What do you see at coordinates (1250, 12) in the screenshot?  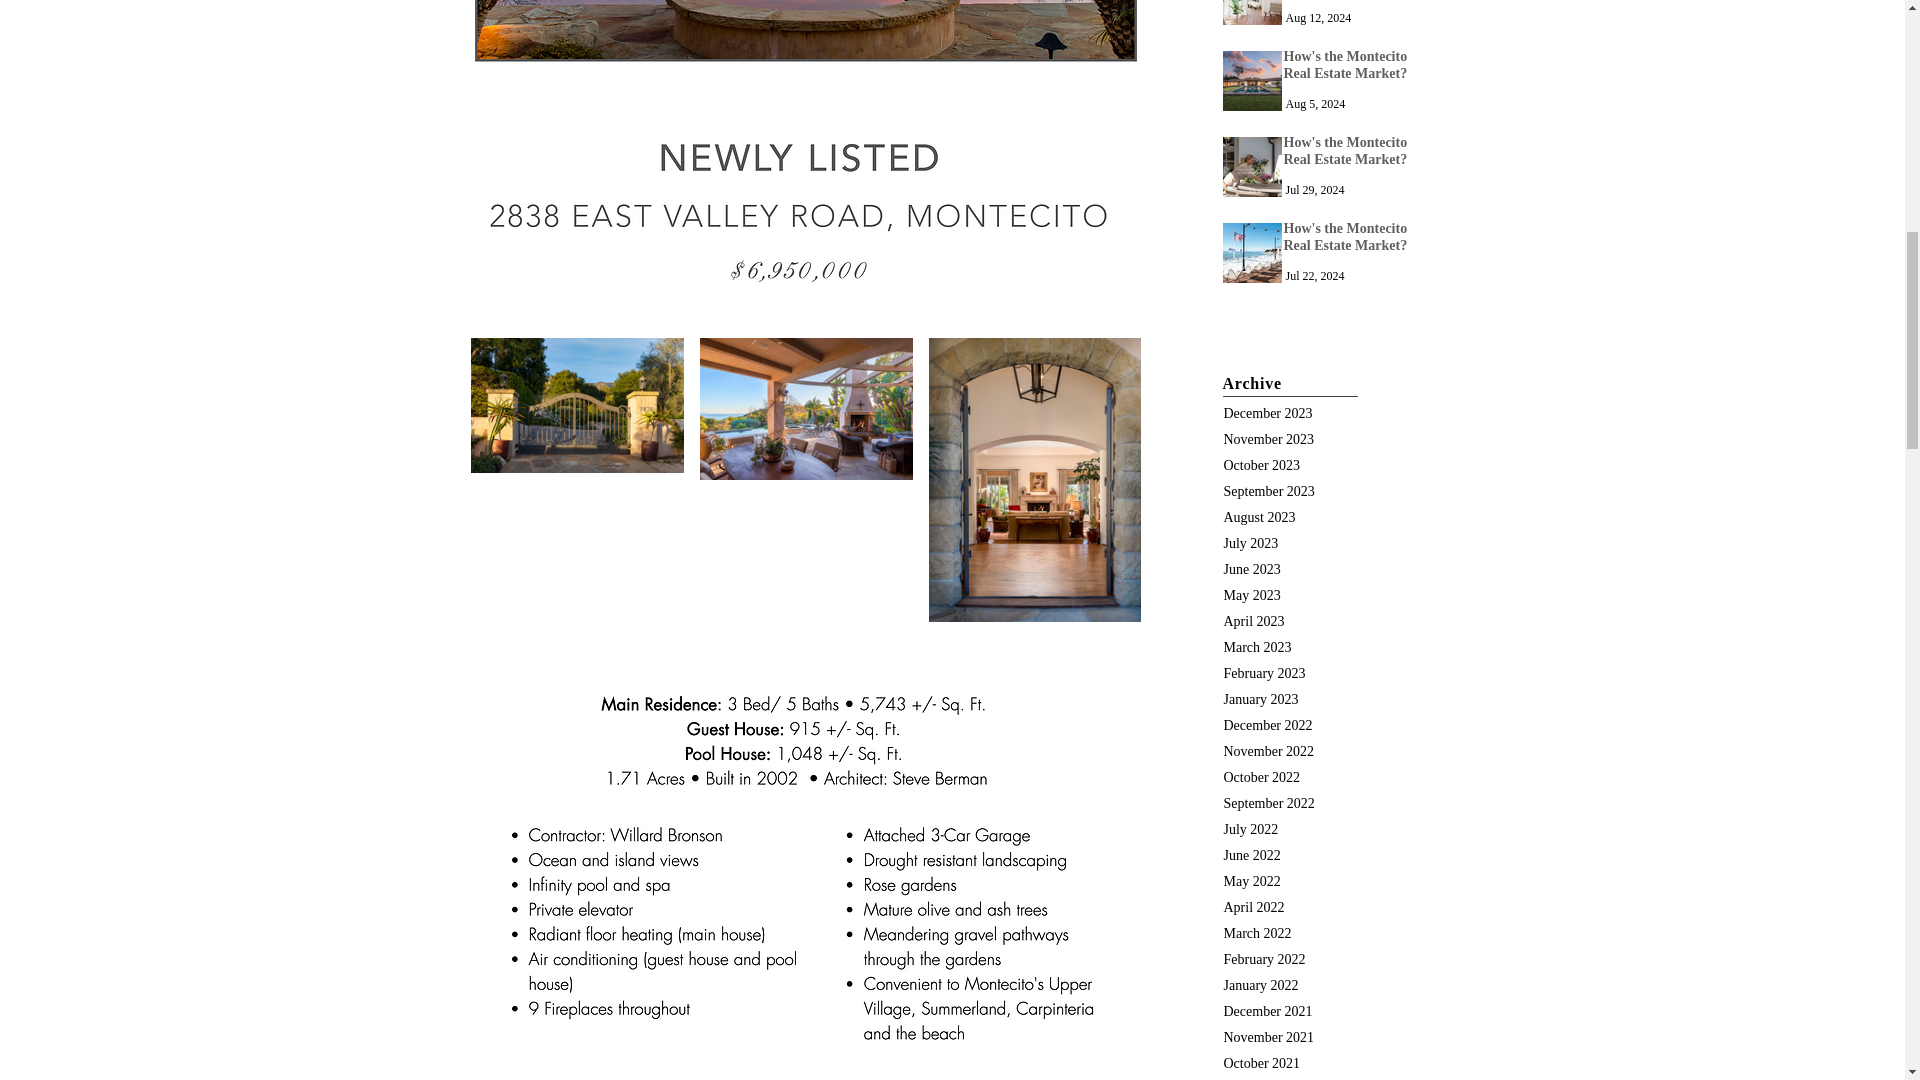 I see `How's the Montecito Real Estate Market? ` at bounding box center [1250, 12].